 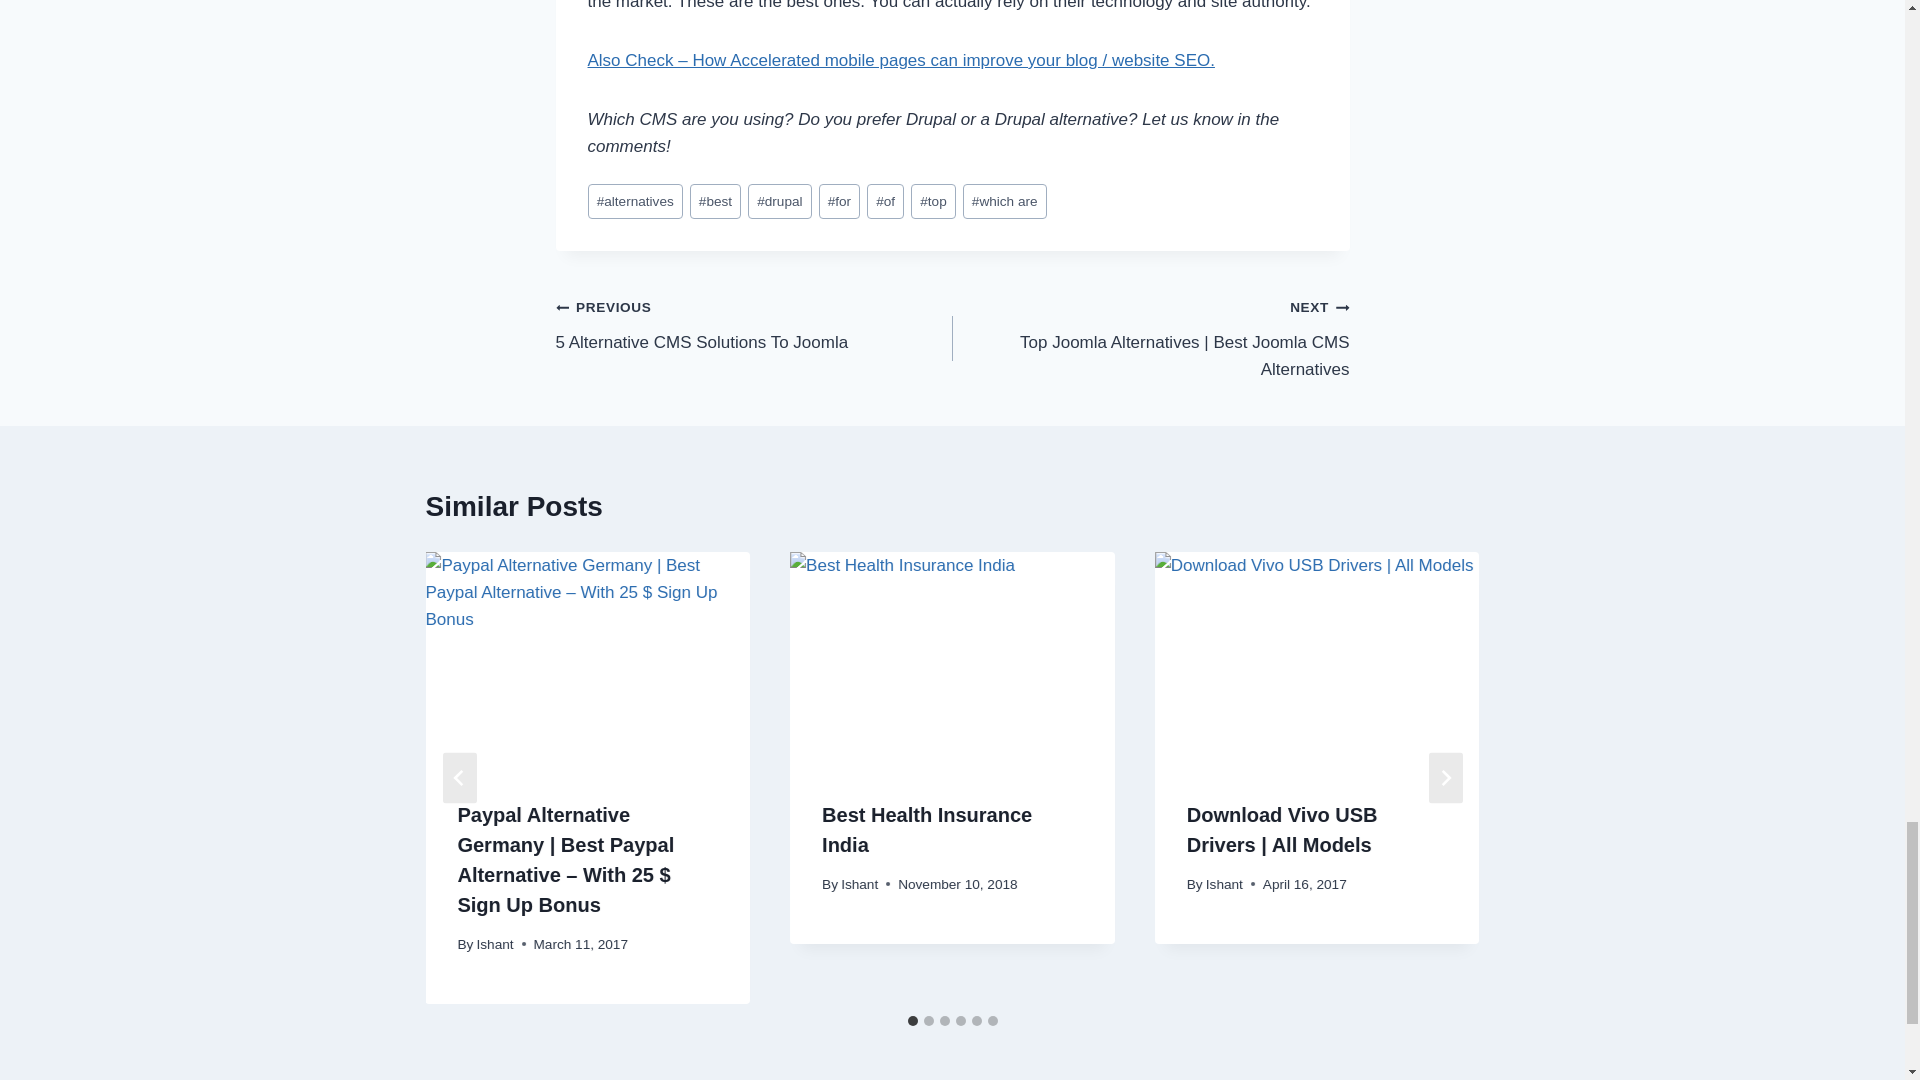 What do you see at coordinates (635, 201) in the screenshot?
I see `which are` at bounding box center [635, 201].